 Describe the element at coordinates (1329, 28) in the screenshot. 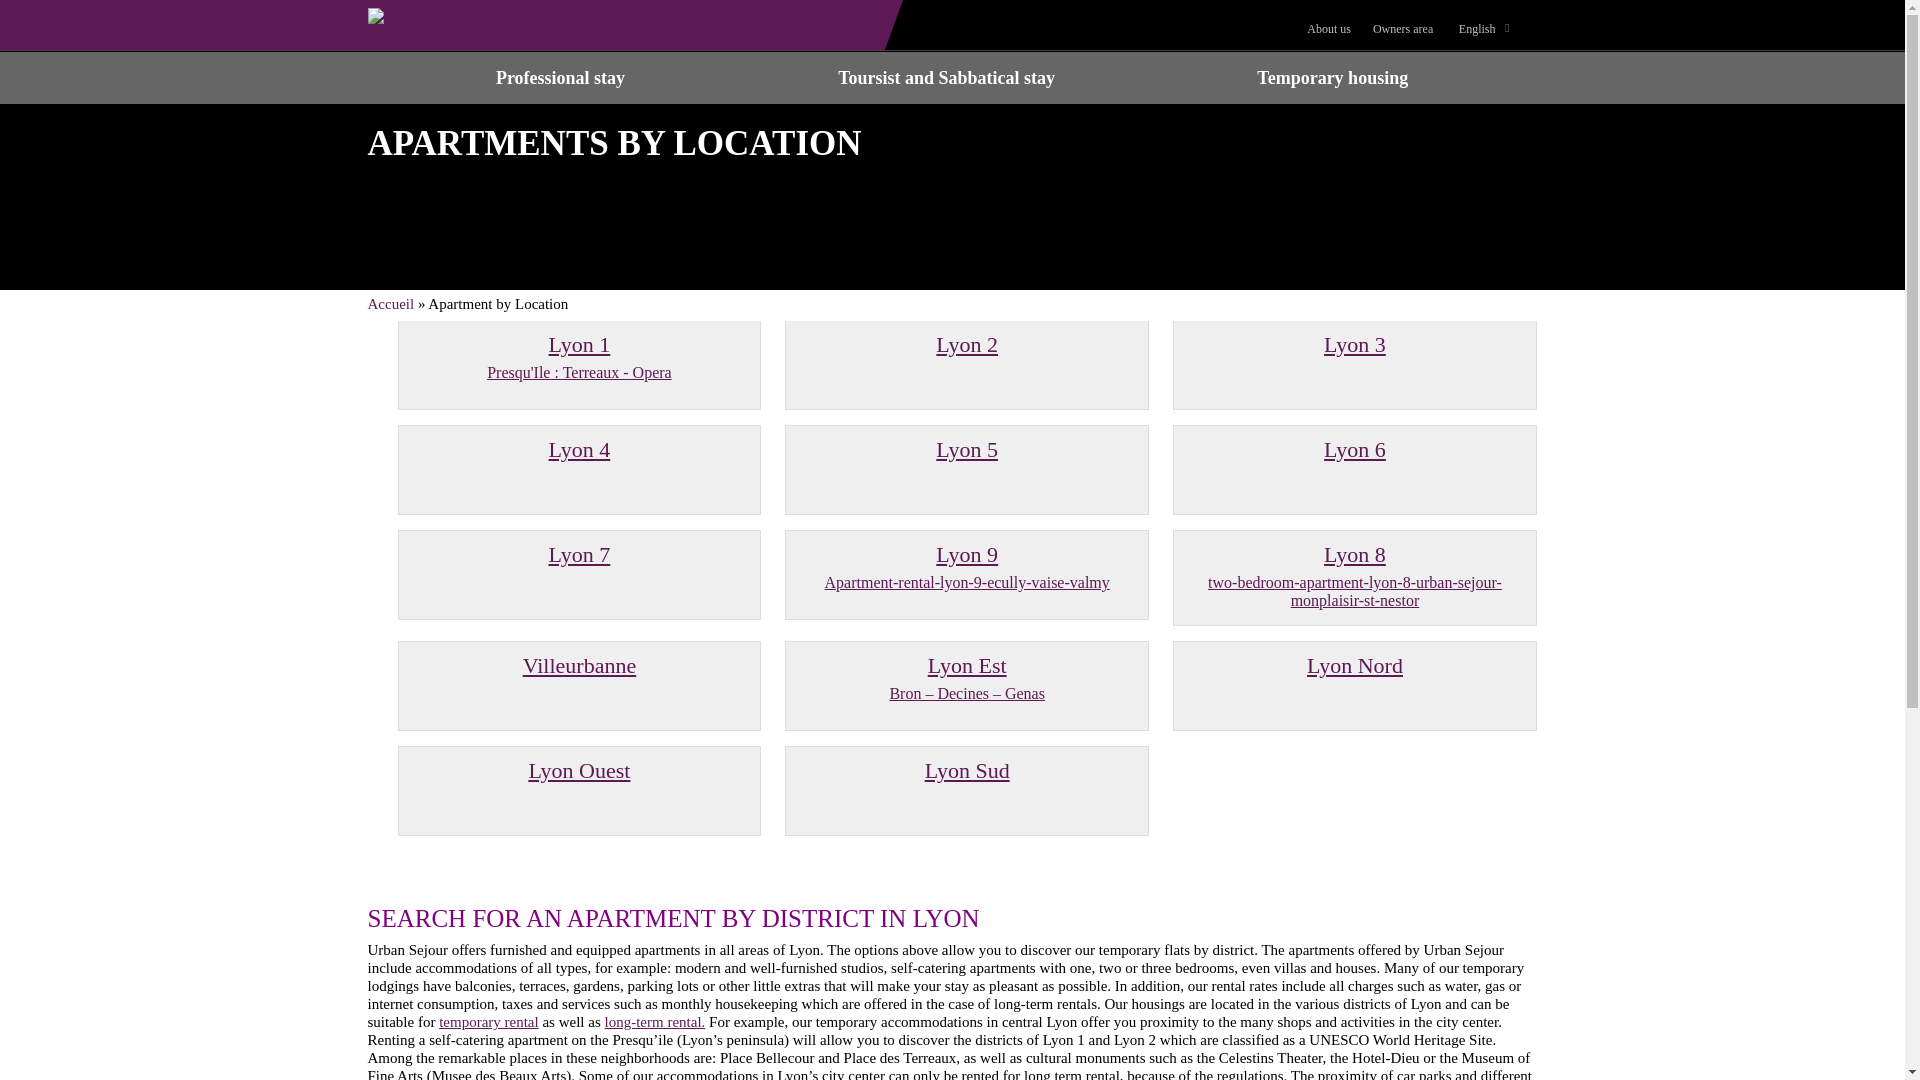

I see `About us` at that location.